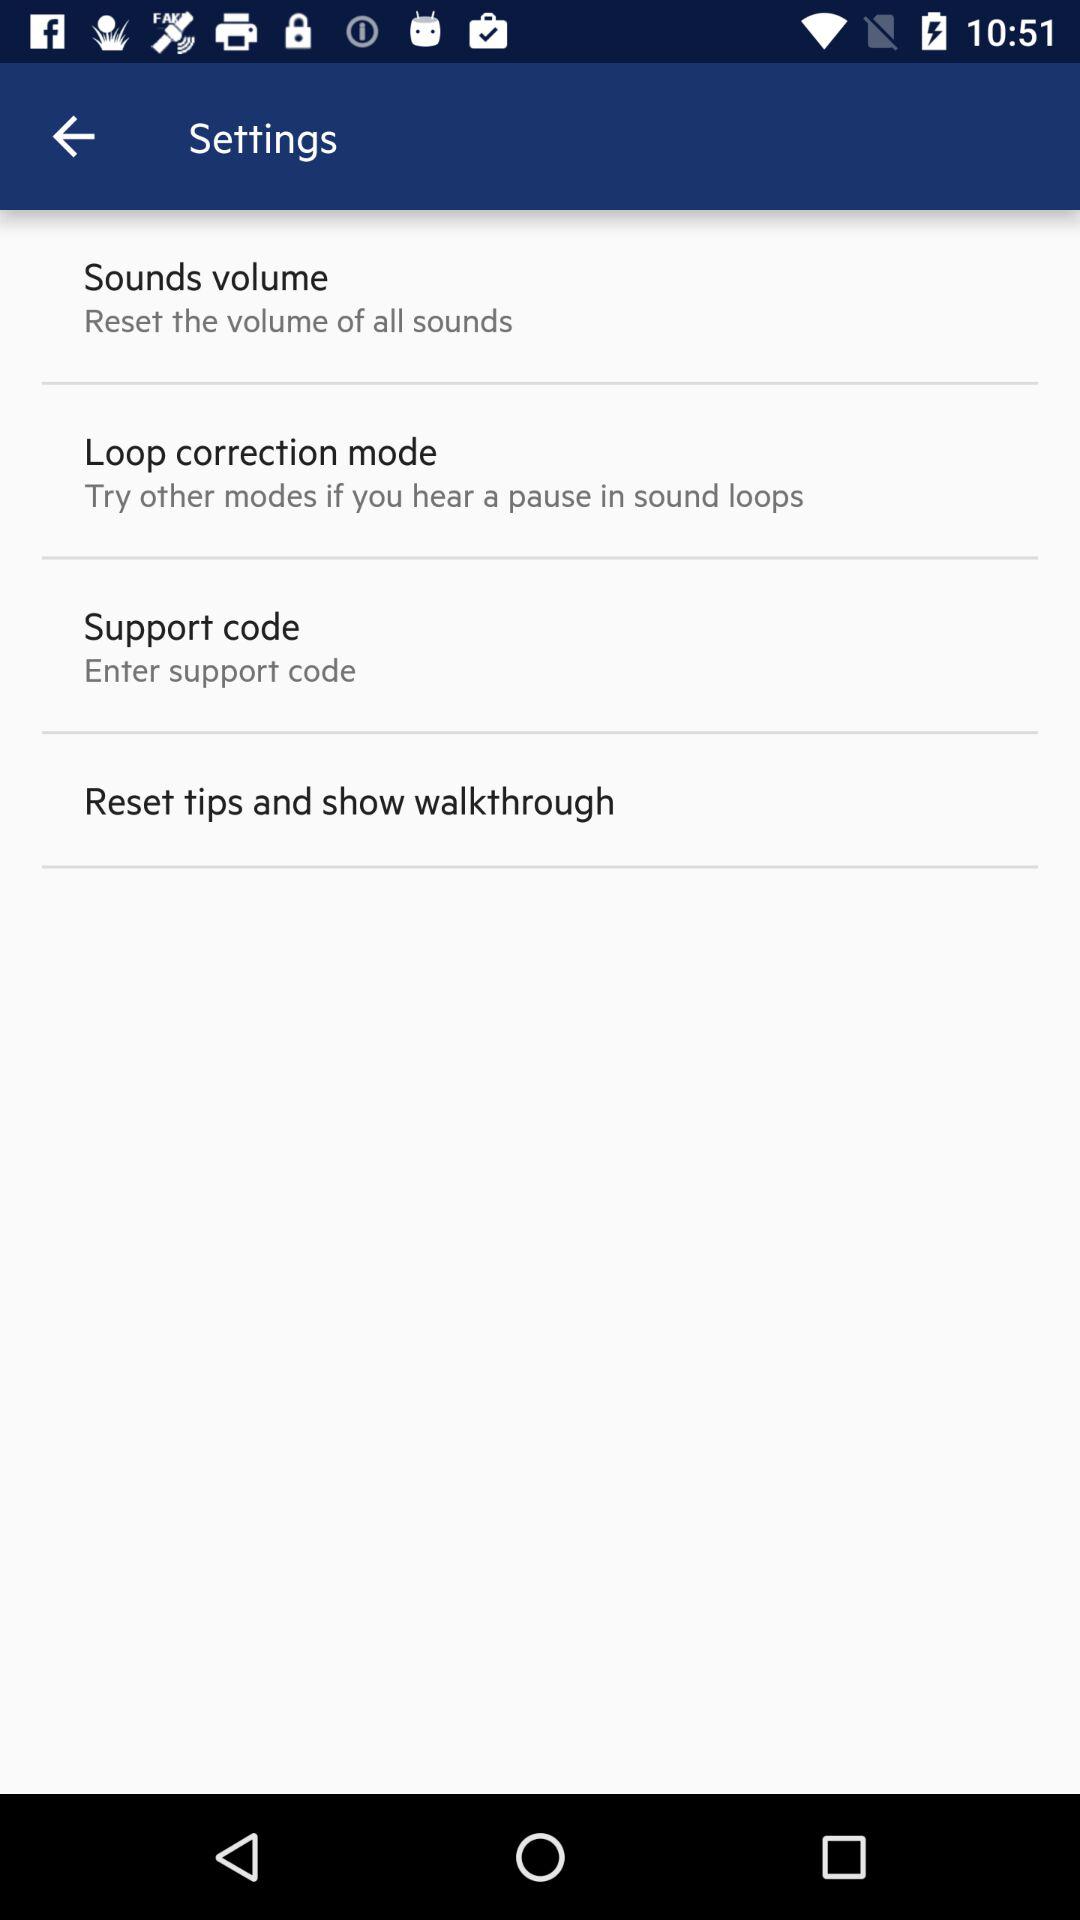 The image size is (1080, 1920). I want to click on swipe to loop correction mode item, so click(260, 450).